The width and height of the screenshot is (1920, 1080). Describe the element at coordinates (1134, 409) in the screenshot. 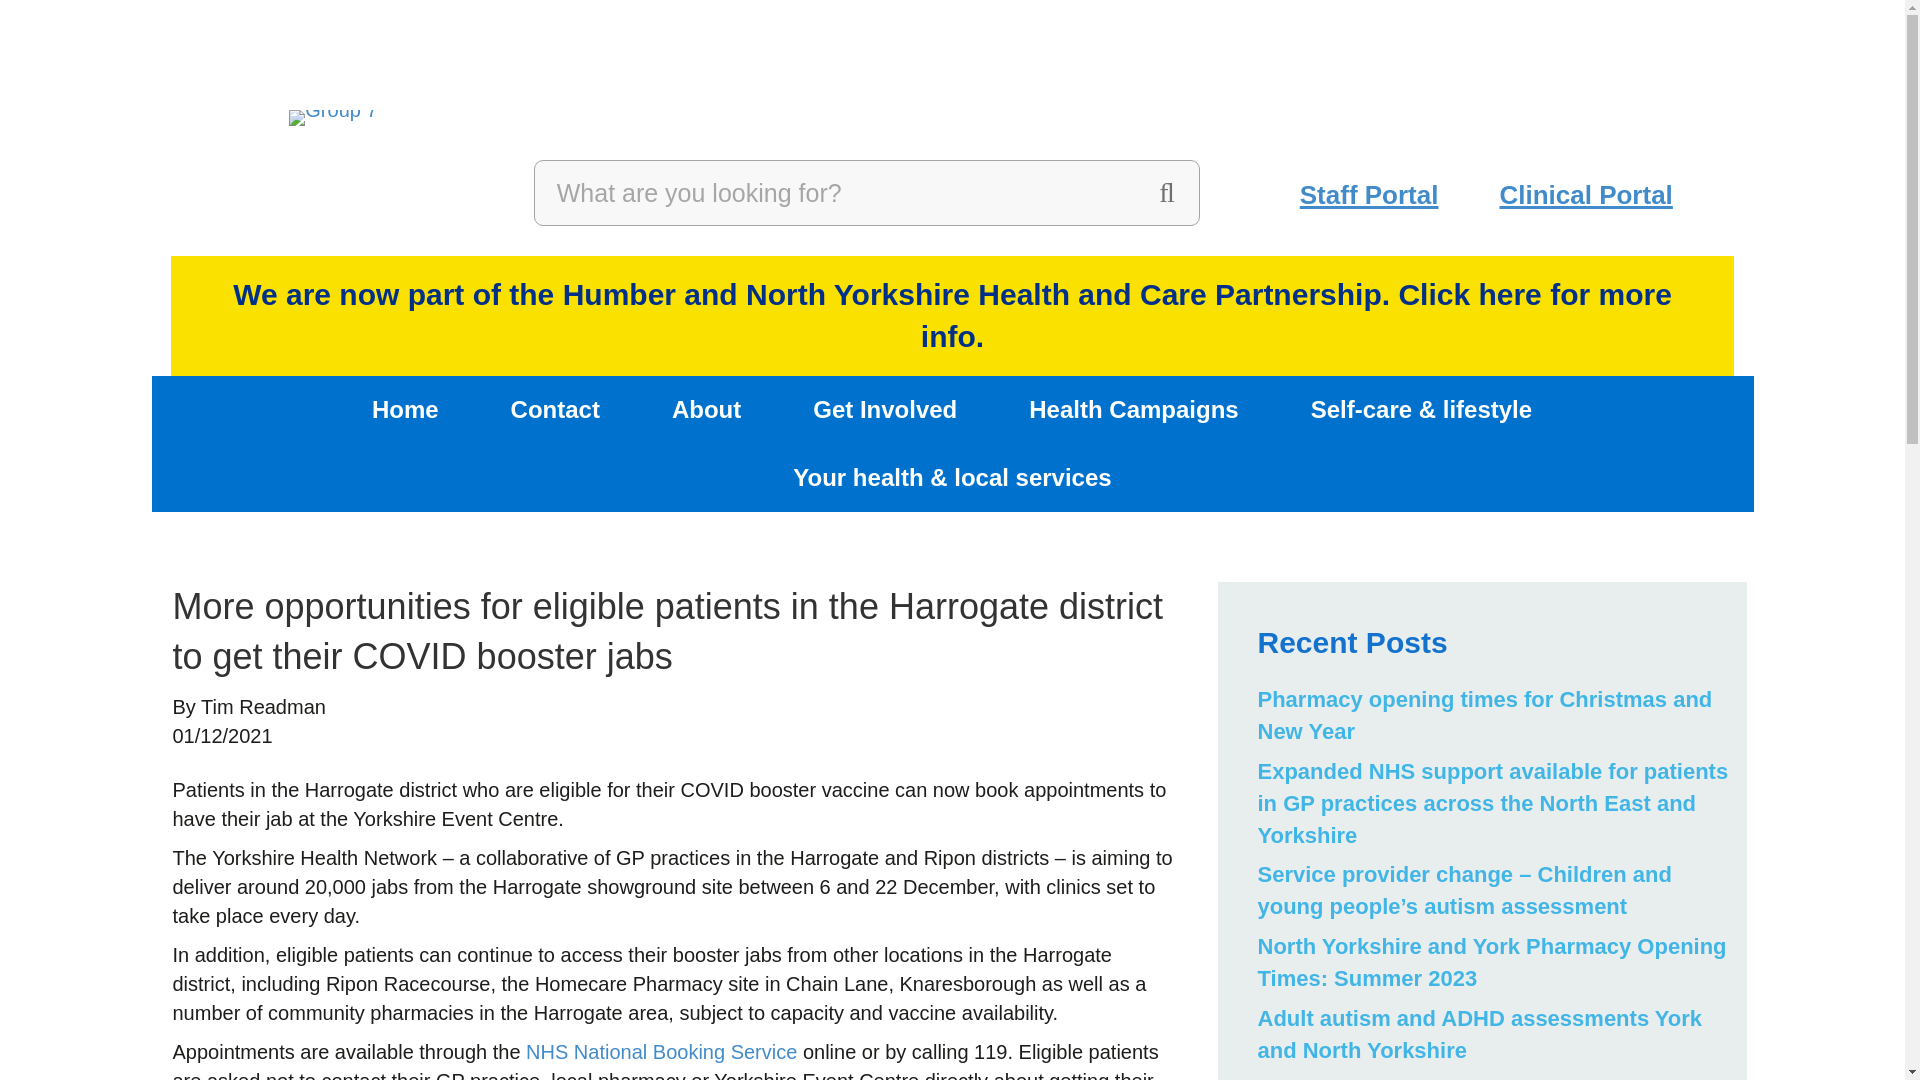

I see `Health Campaigns` at that location.